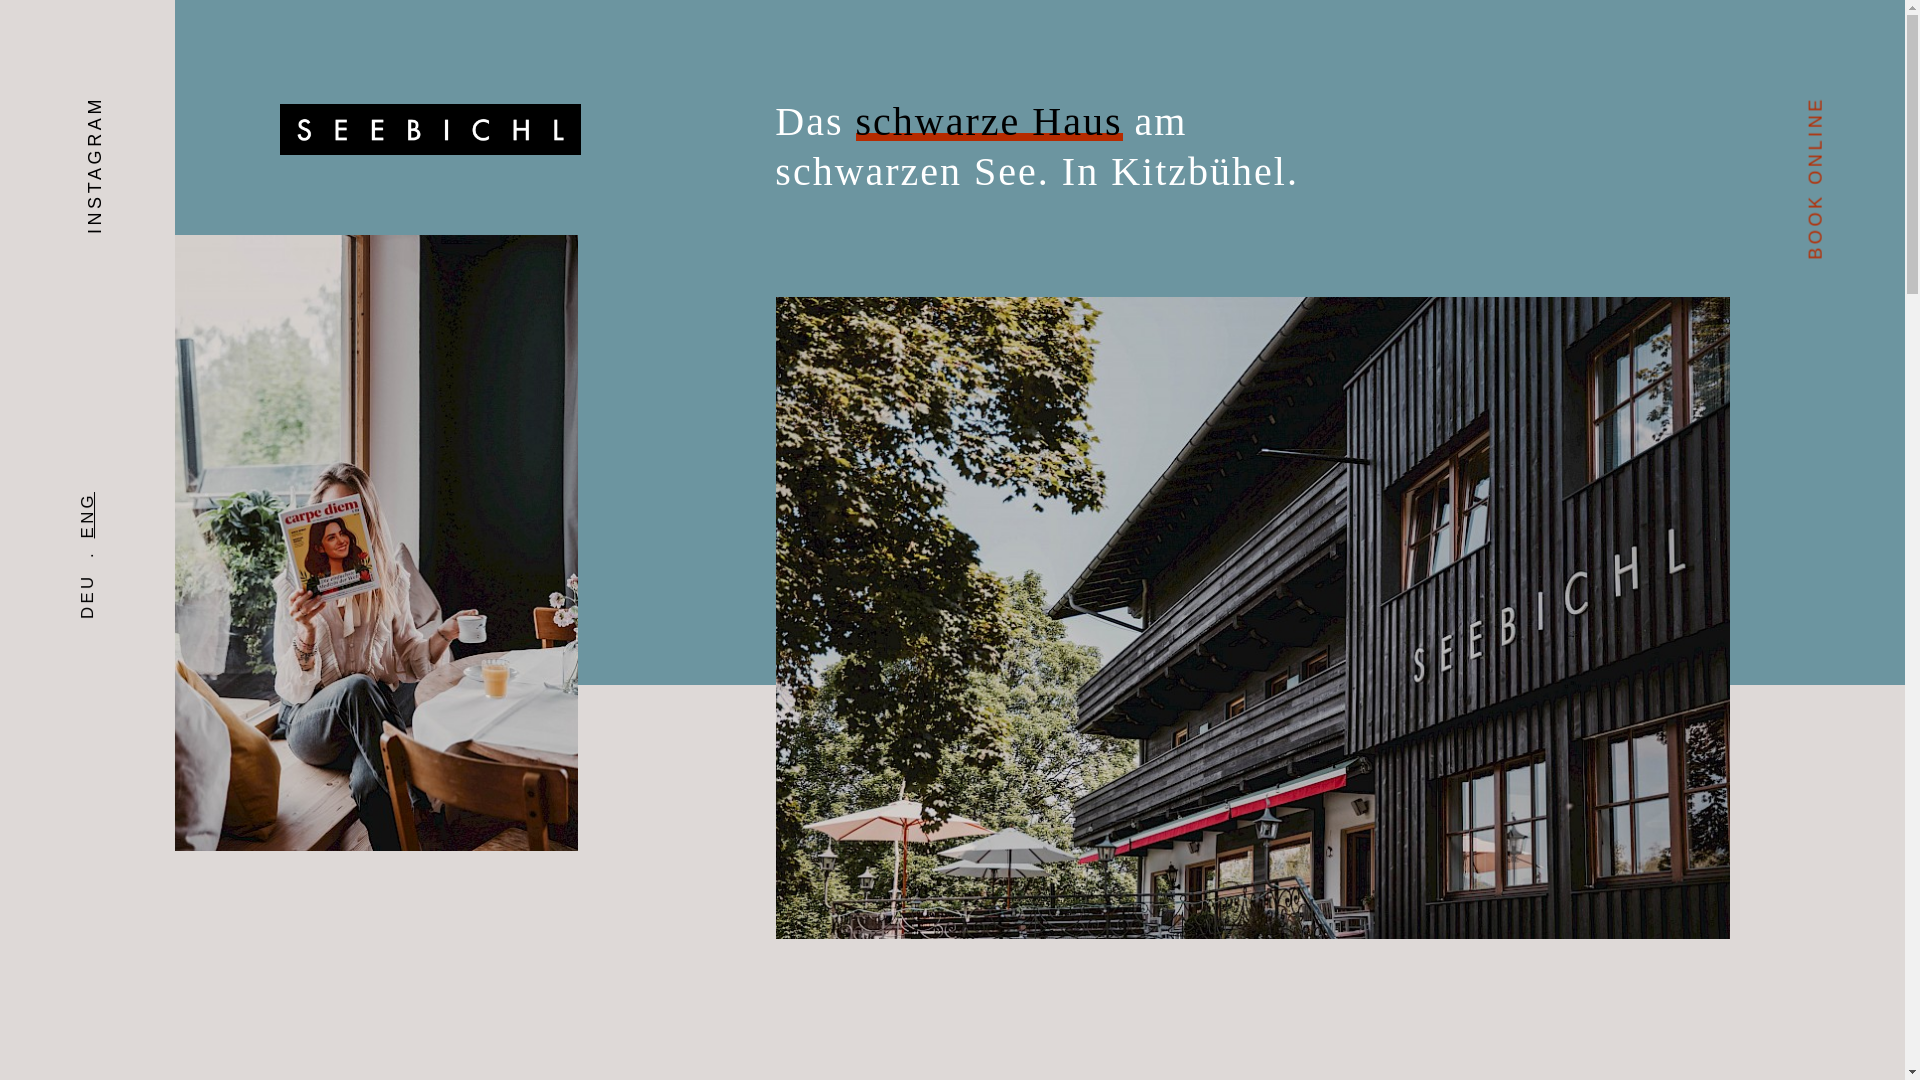  Describe the element at coordinates (151, 110) in the screenshot. I see `INSTAGRAM` at that location.